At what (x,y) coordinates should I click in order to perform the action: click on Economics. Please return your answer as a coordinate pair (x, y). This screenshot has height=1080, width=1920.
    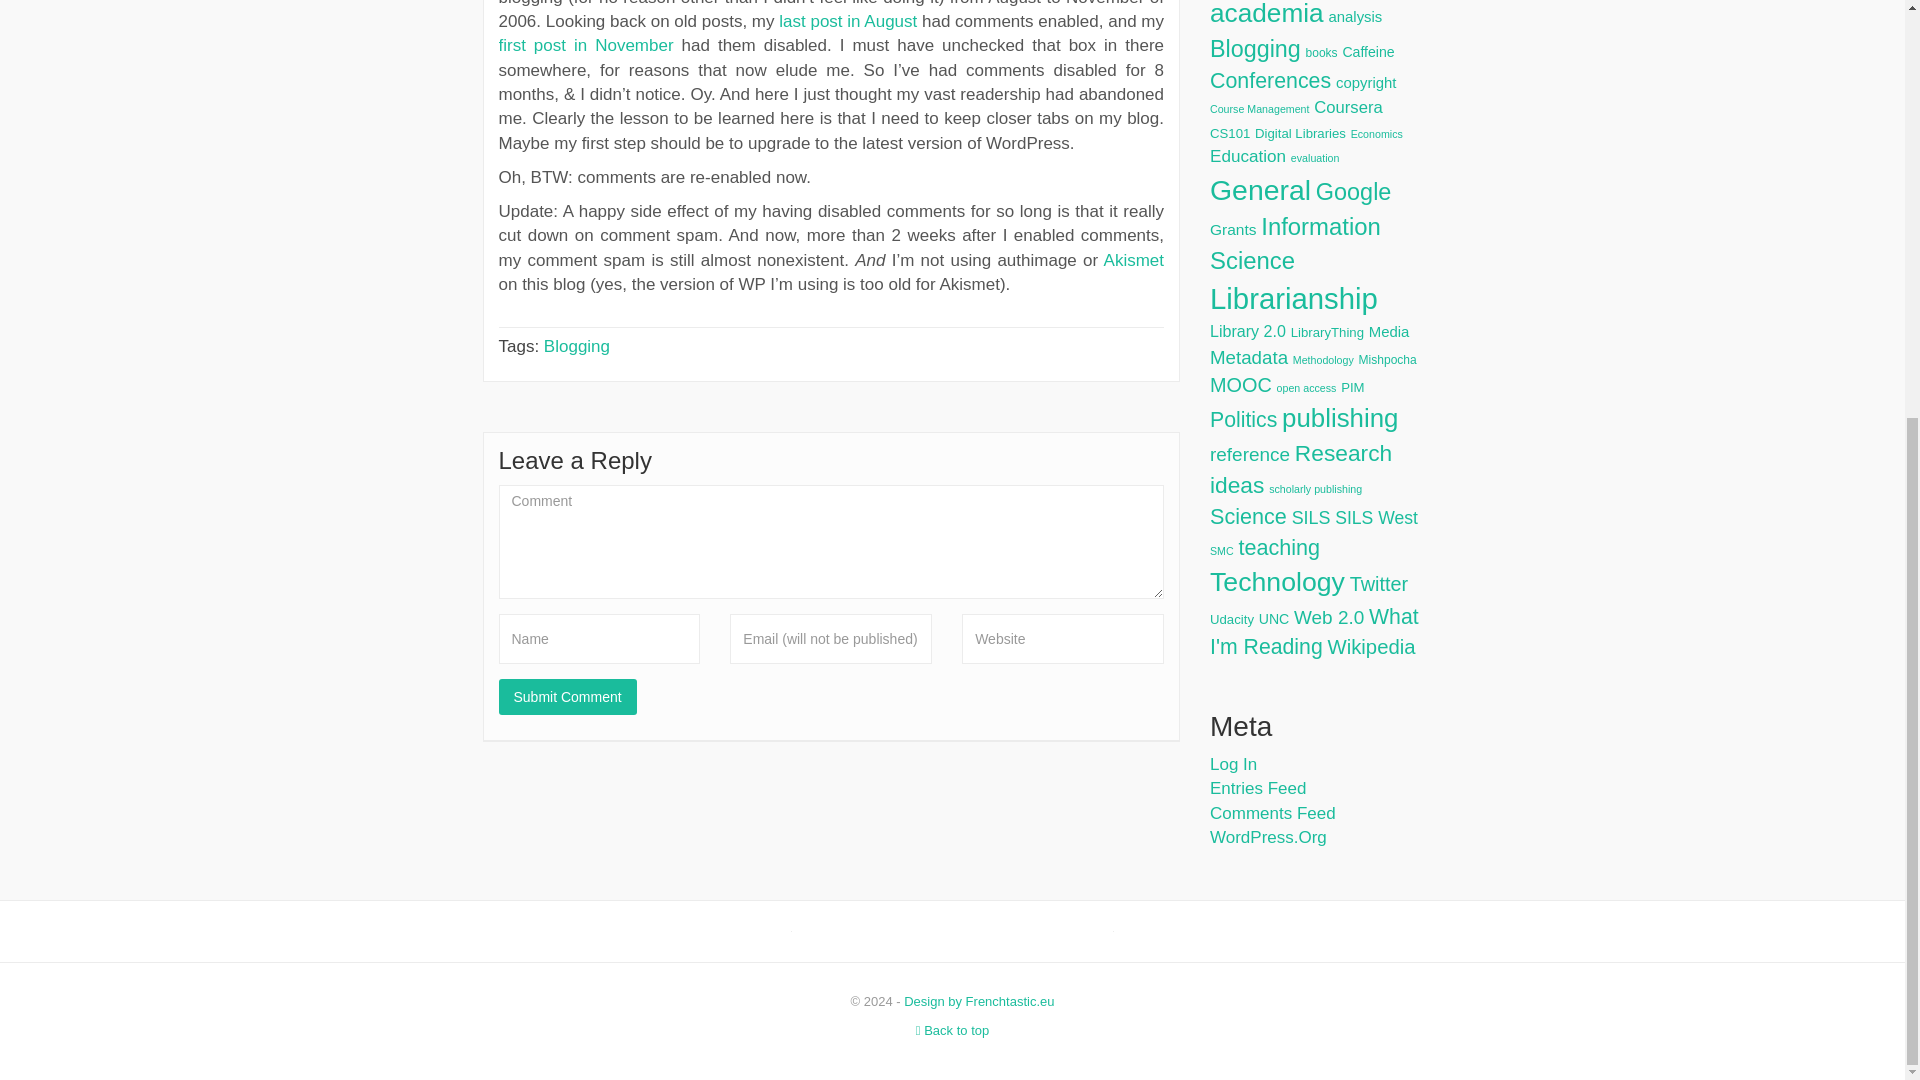
    Looking at the image, I should click on (1377, 134).